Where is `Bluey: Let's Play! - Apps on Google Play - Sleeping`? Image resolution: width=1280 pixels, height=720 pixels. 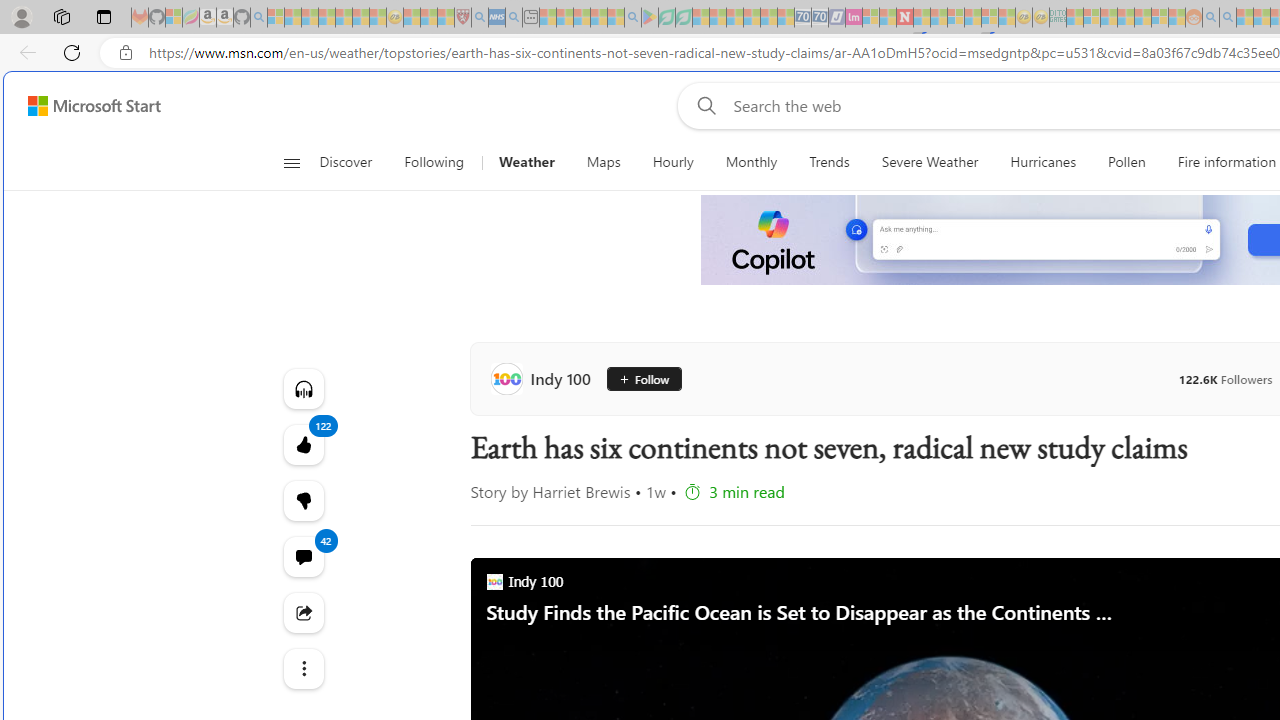
Bluey: Let's Play! - Apps on Google Play - Sleeping is located at coordinates (650, 18).